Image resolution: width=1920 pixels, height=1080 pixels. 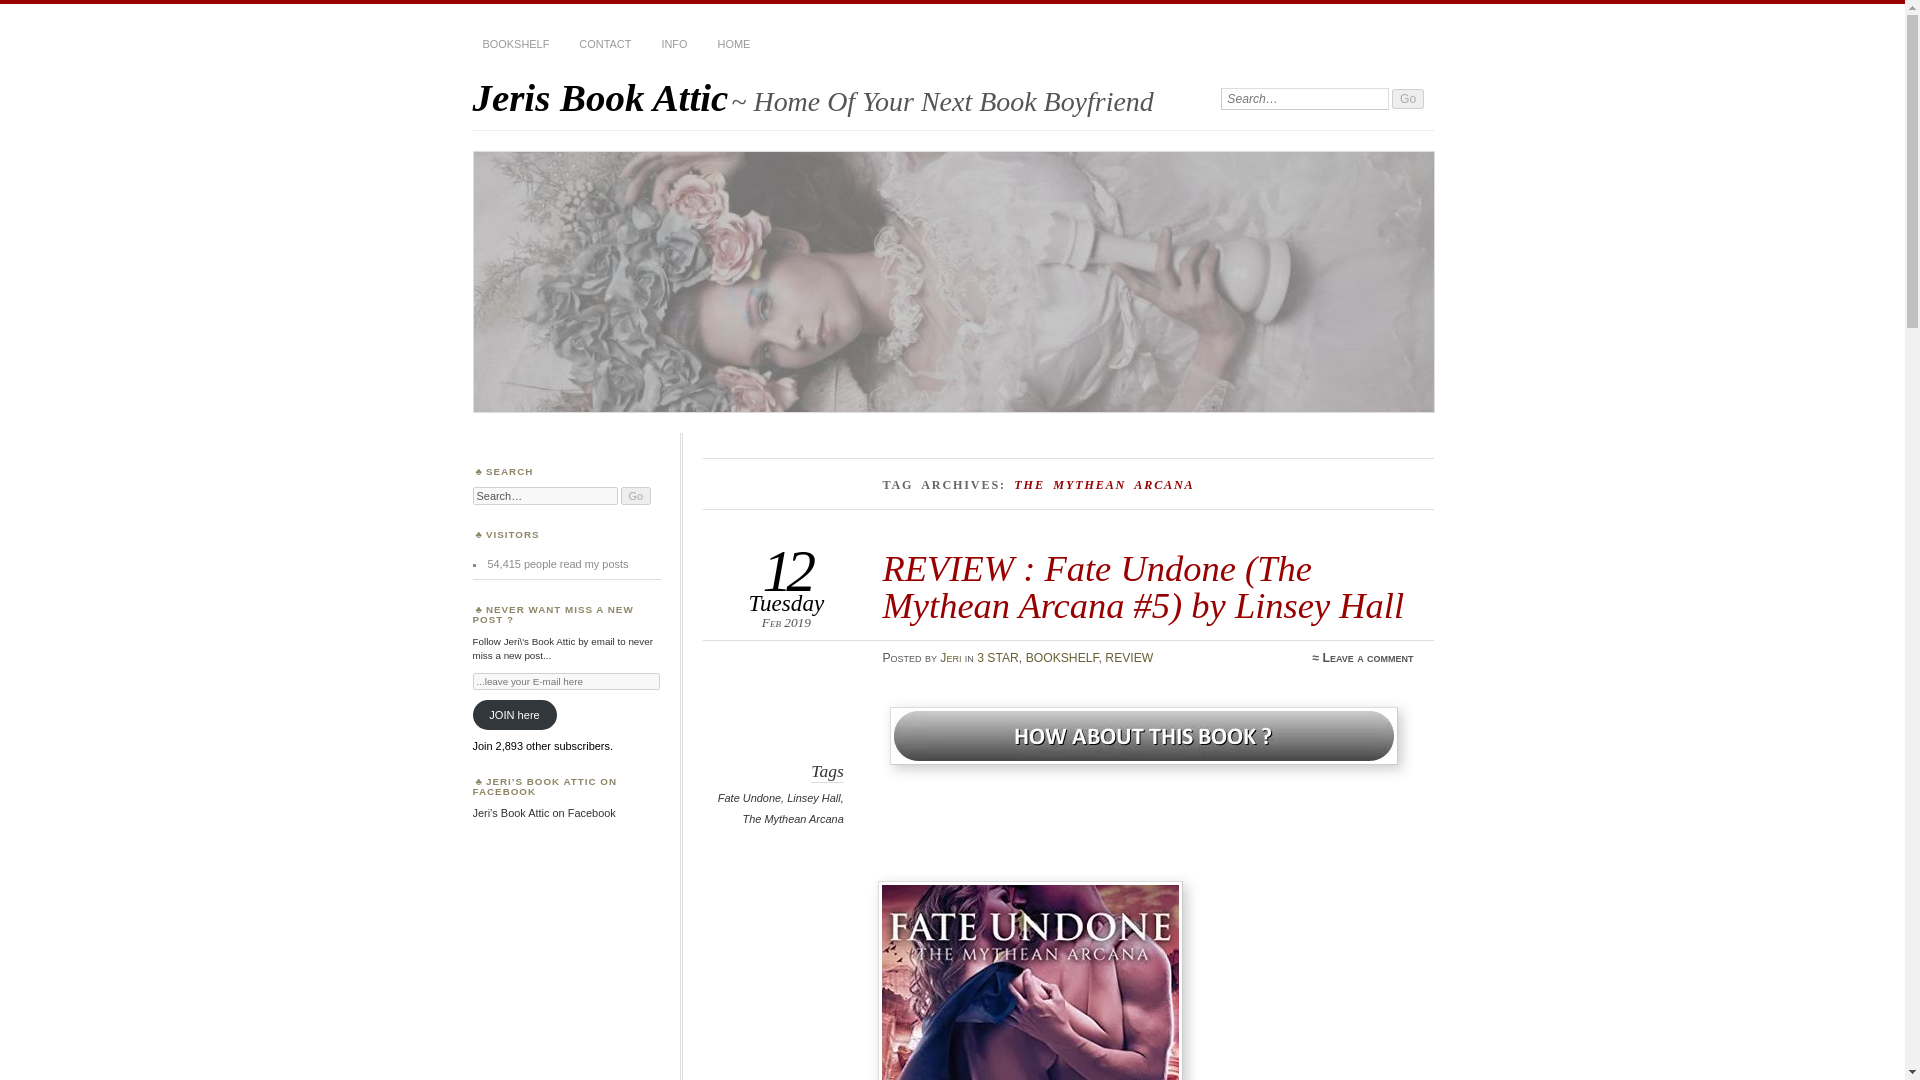 I want to click on REVIEW, so click(x=1129, y=658).